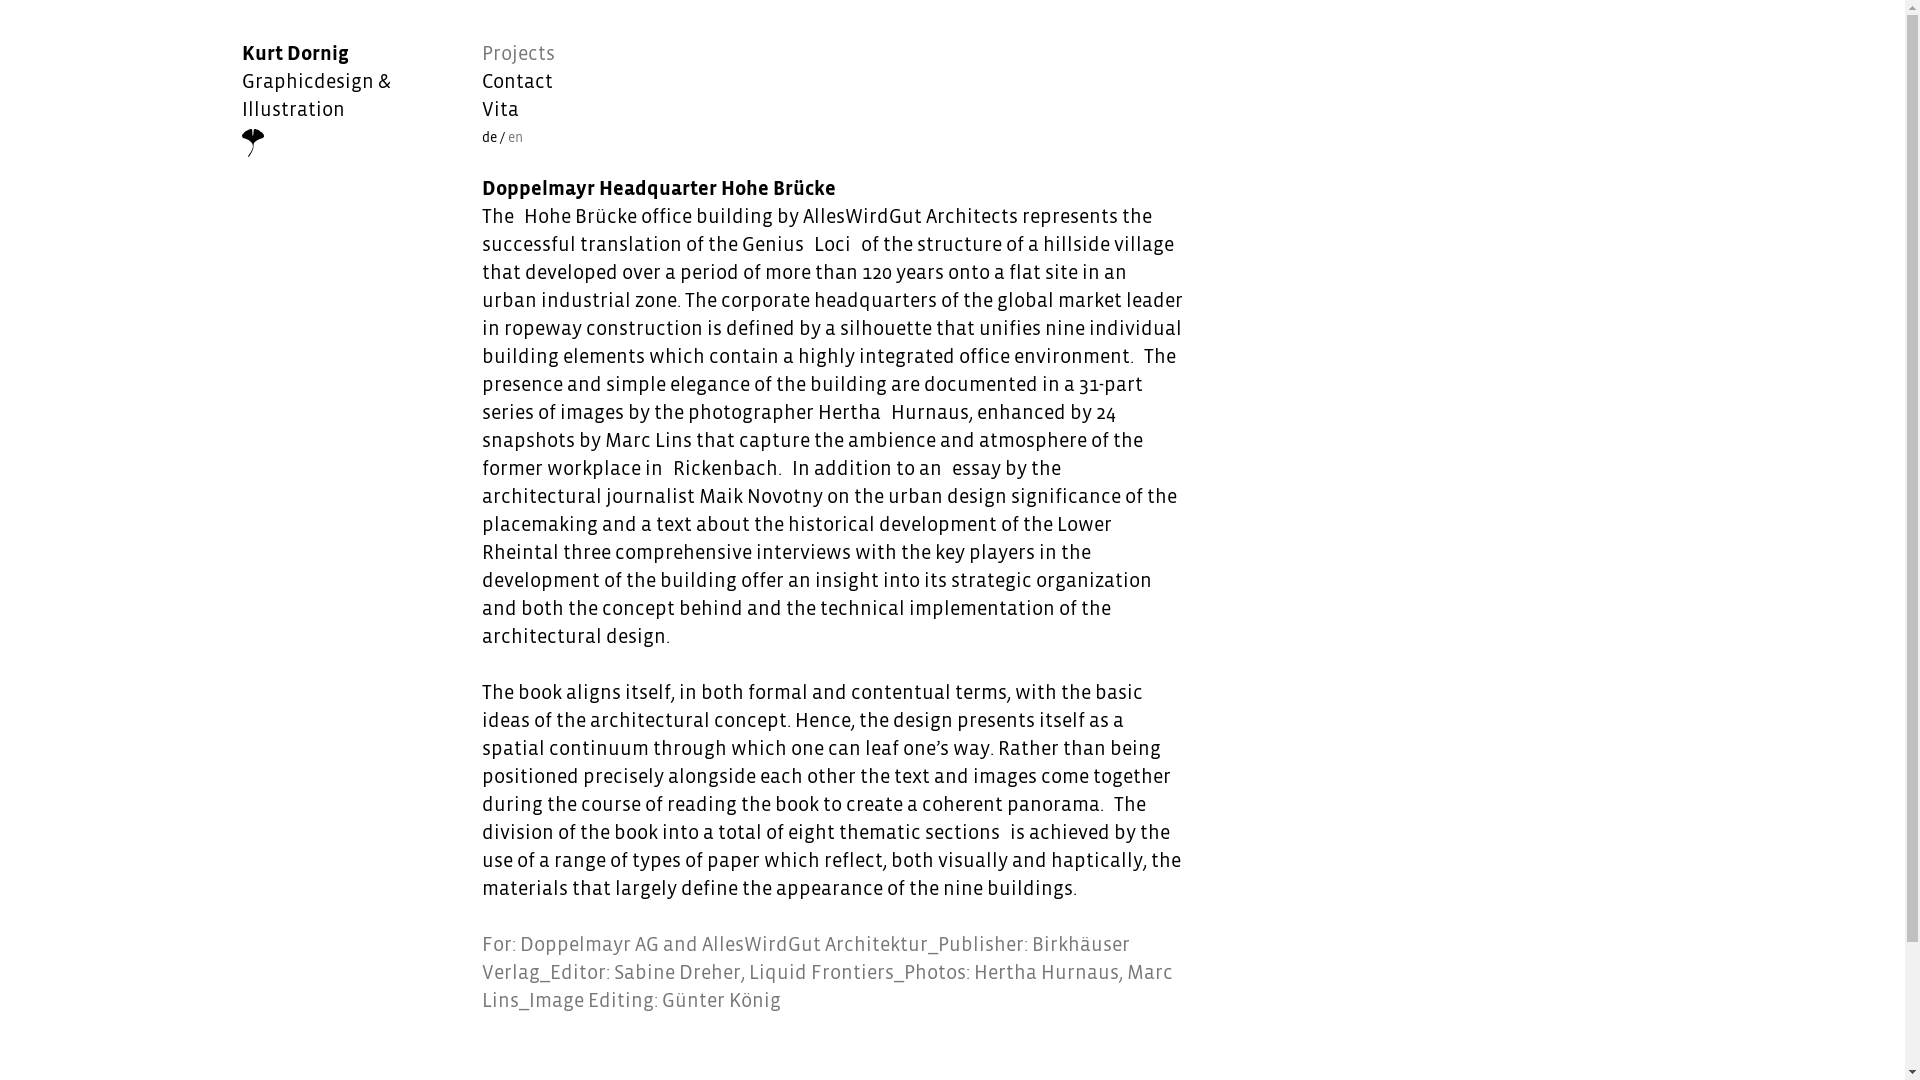  Describe the element at coordinates (518, 54) in the screenshot. I see `Projects` at that location.